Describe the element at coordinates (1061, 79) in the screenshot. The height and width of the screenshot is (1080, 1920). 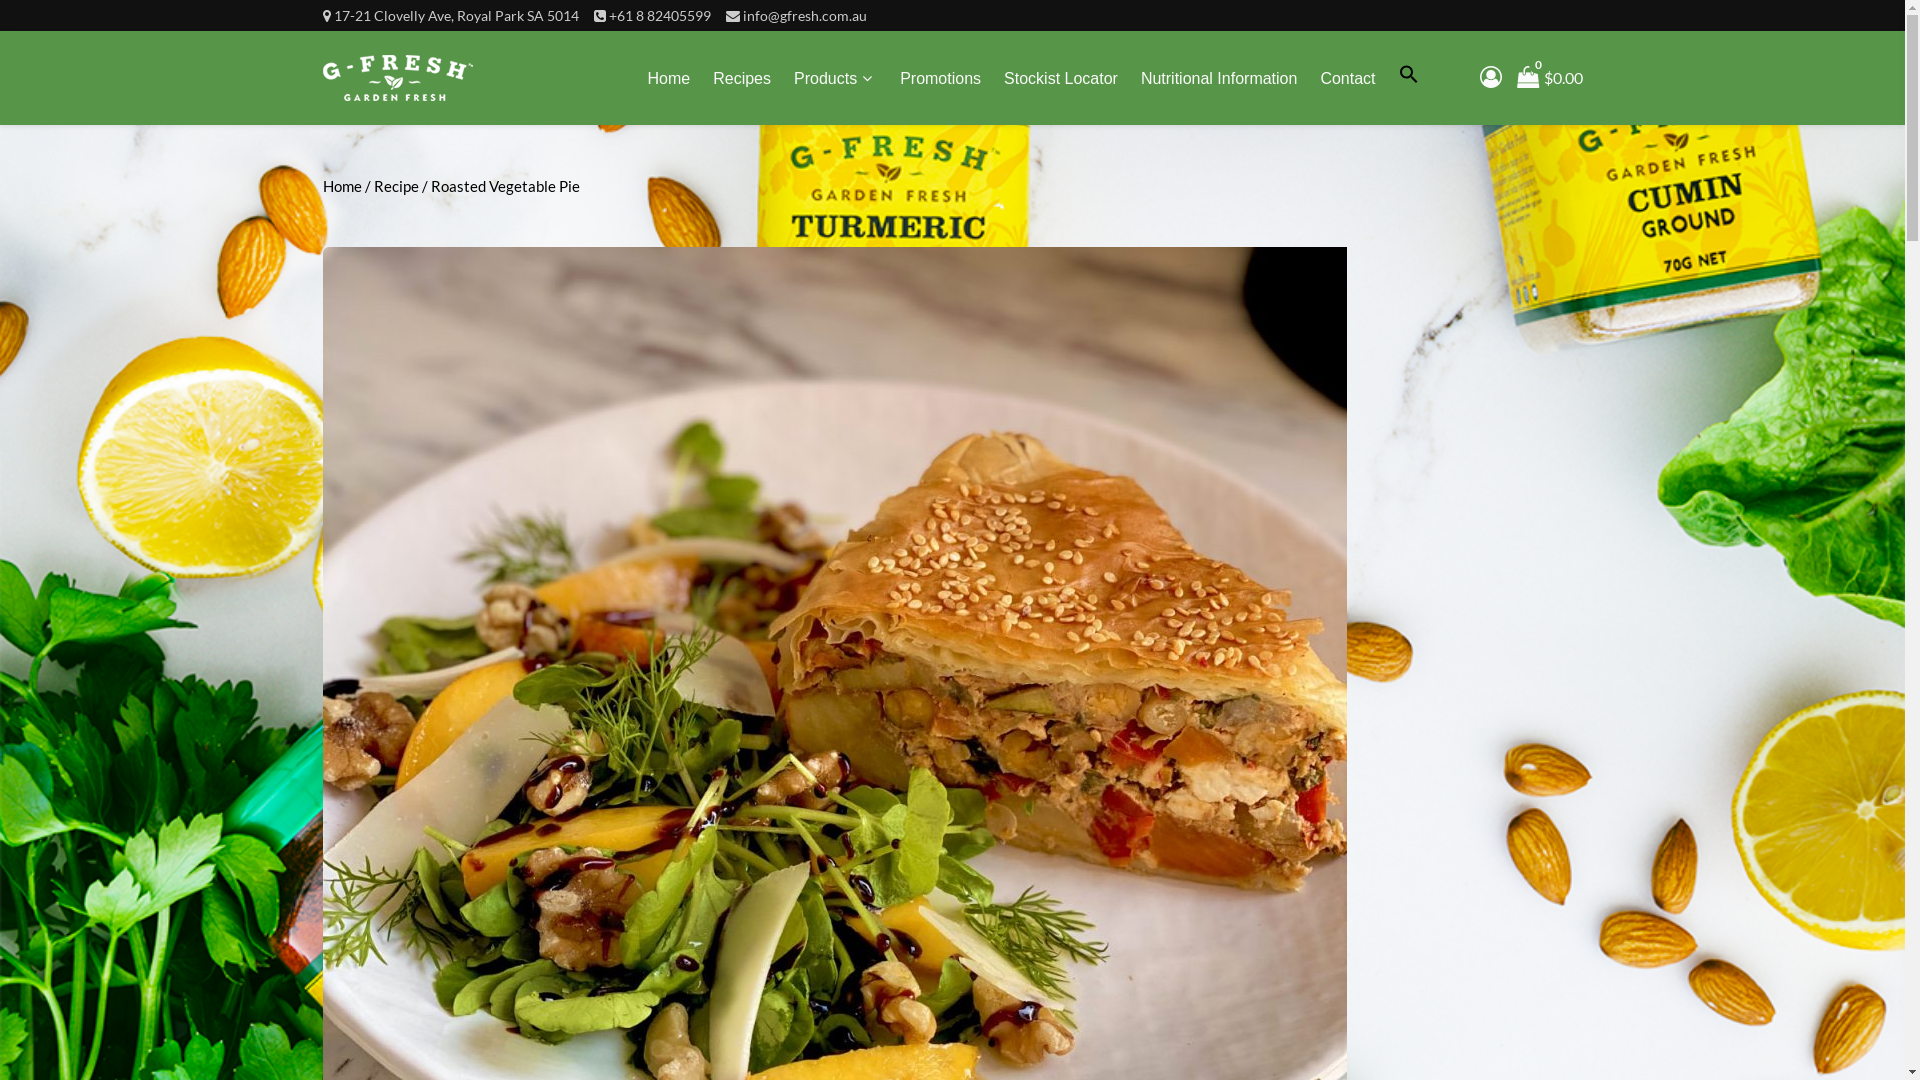
I see `Stockist Locator` at that location.